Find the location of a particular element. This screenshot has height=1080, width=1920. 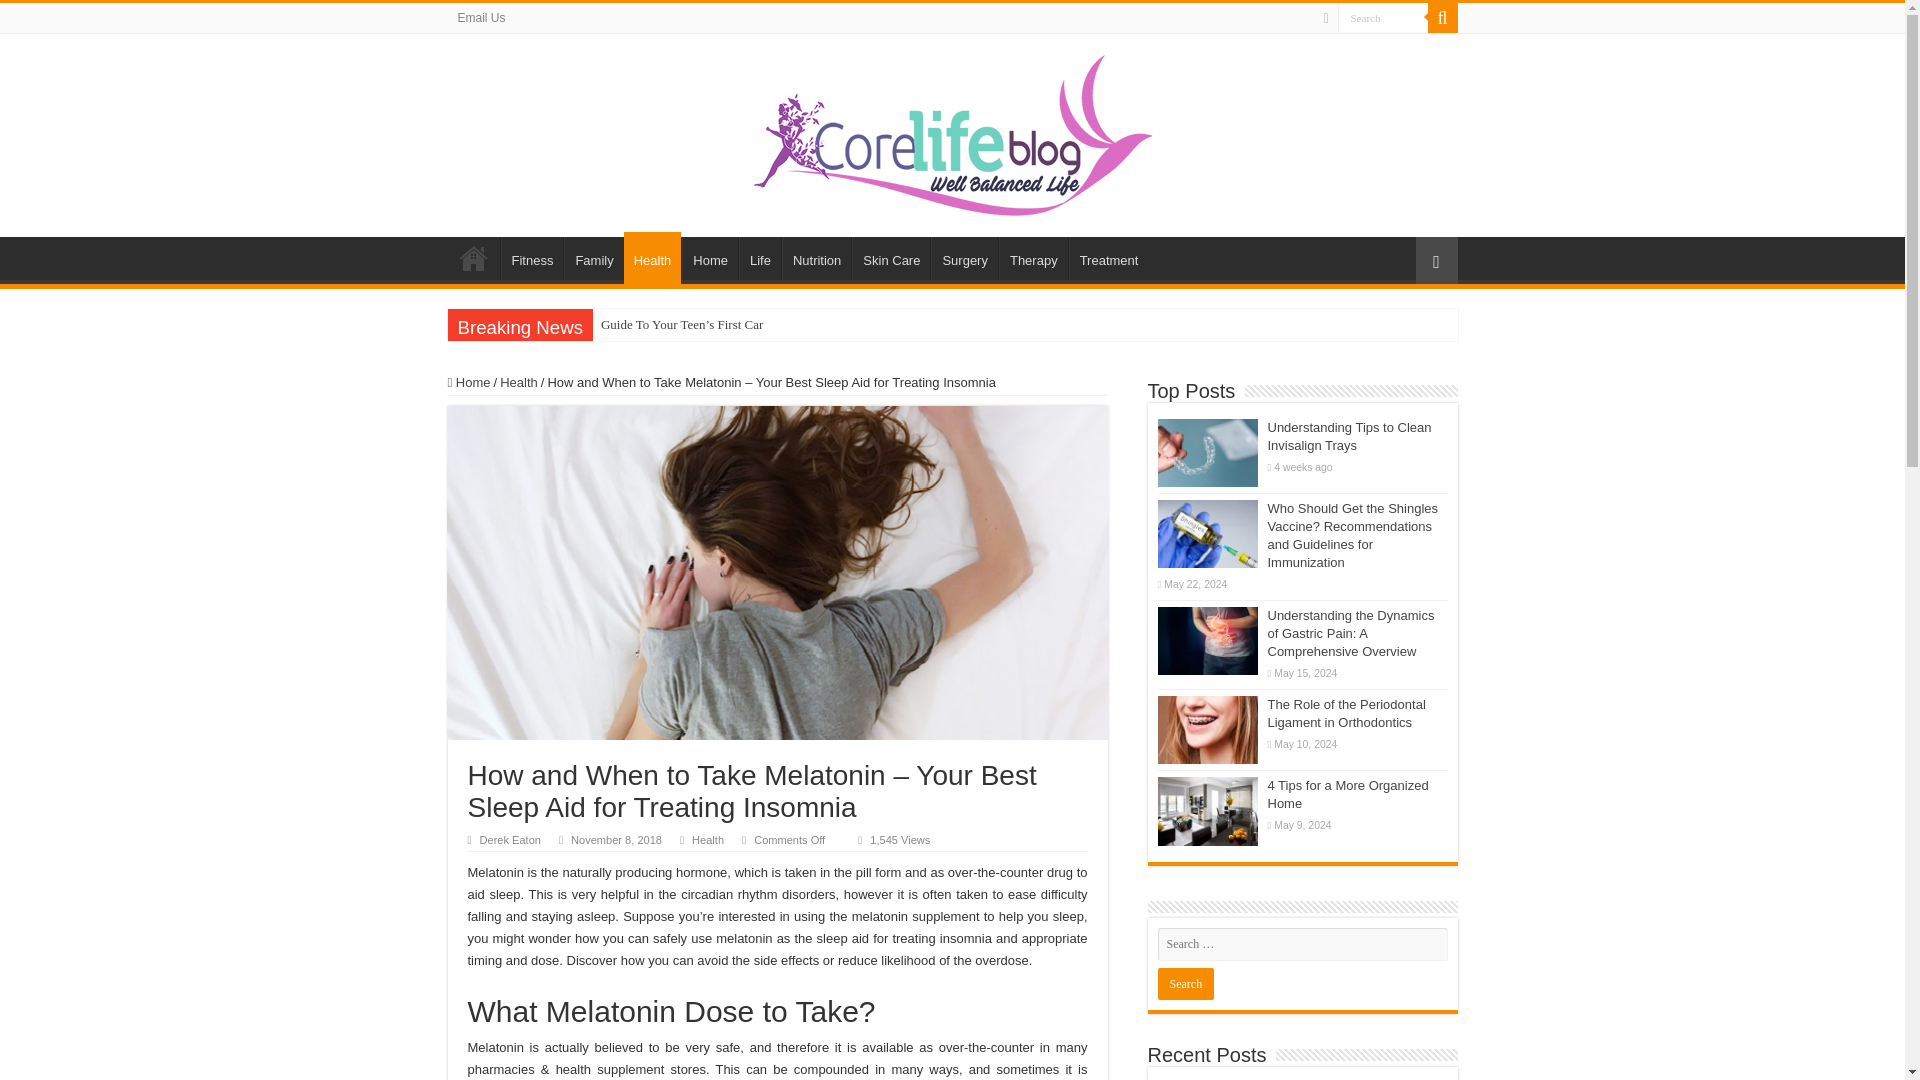

Skin Care is located at coordinates (890, 257).